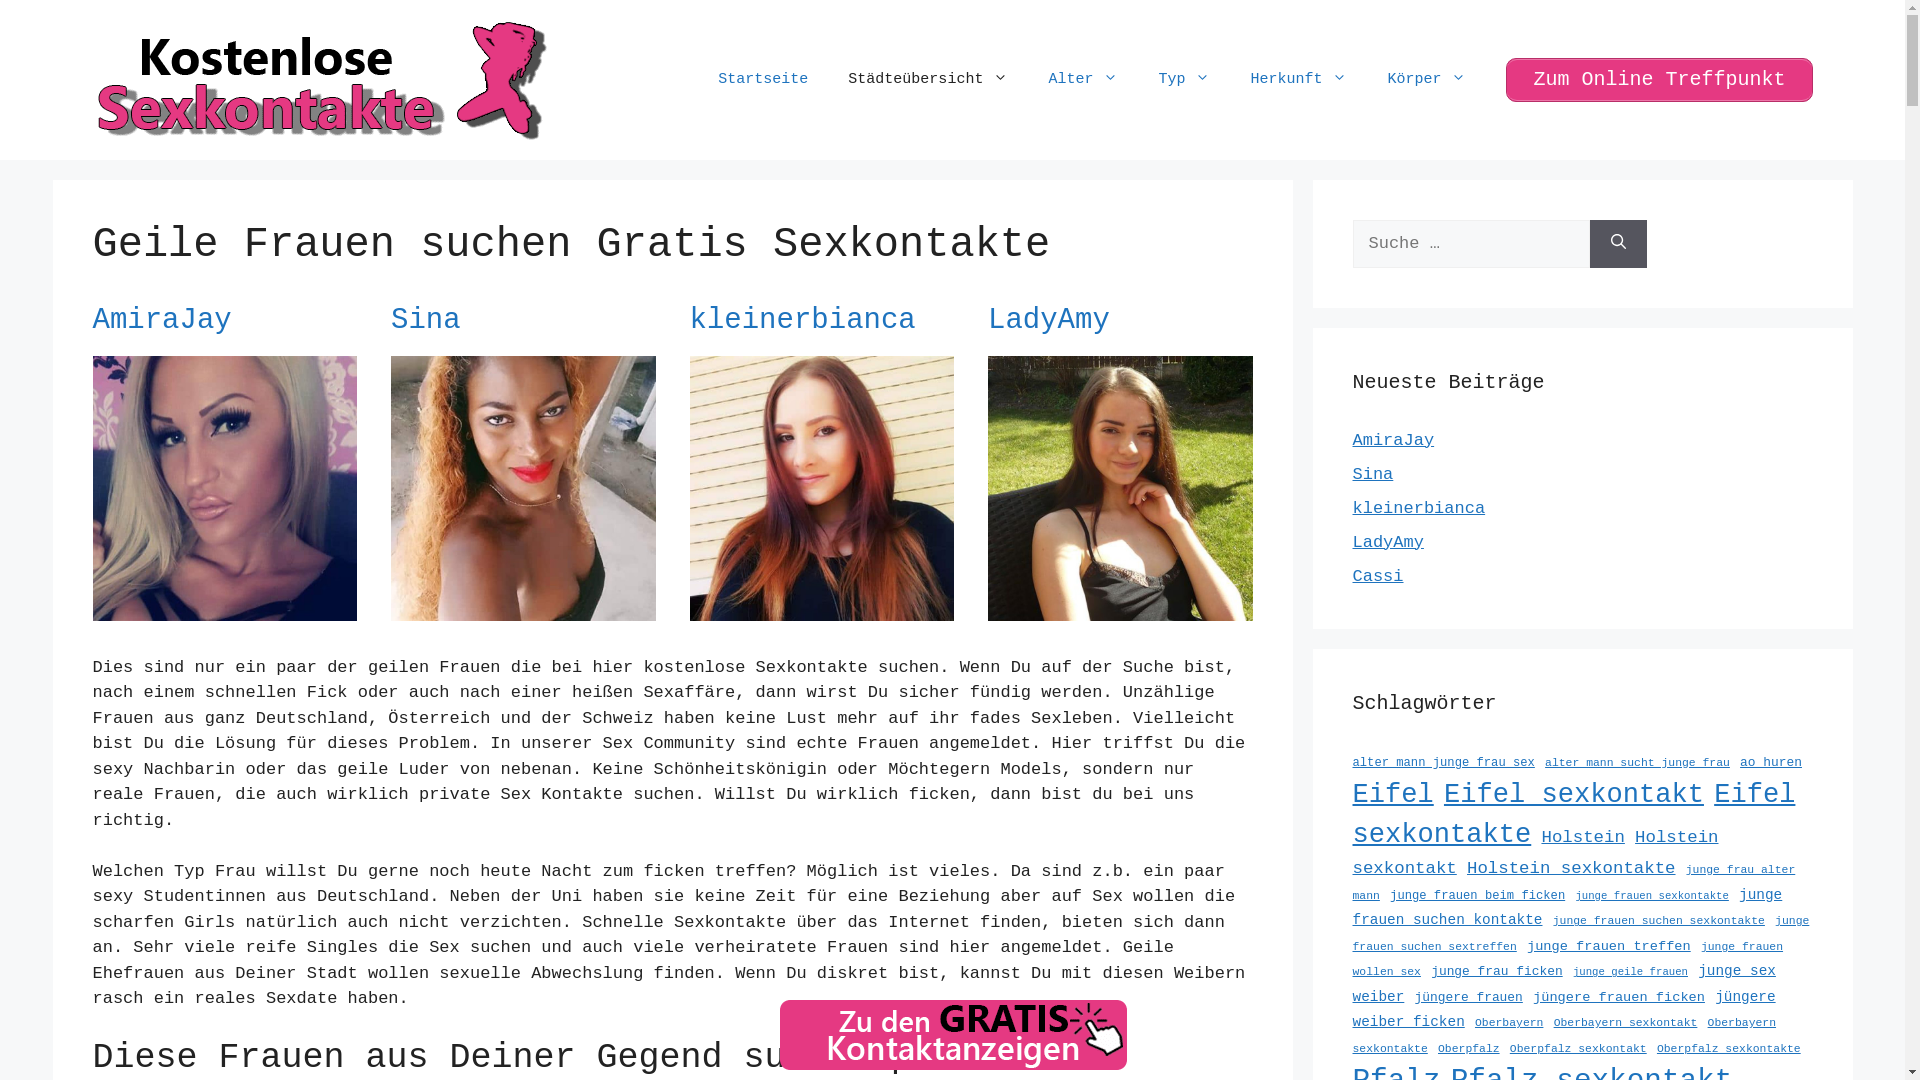 The height and width of the screenshot is (1080, 1920). Describe the element at coordinates (1609, 946) in the screenshot. I see `junge frauen treffen` at that location.